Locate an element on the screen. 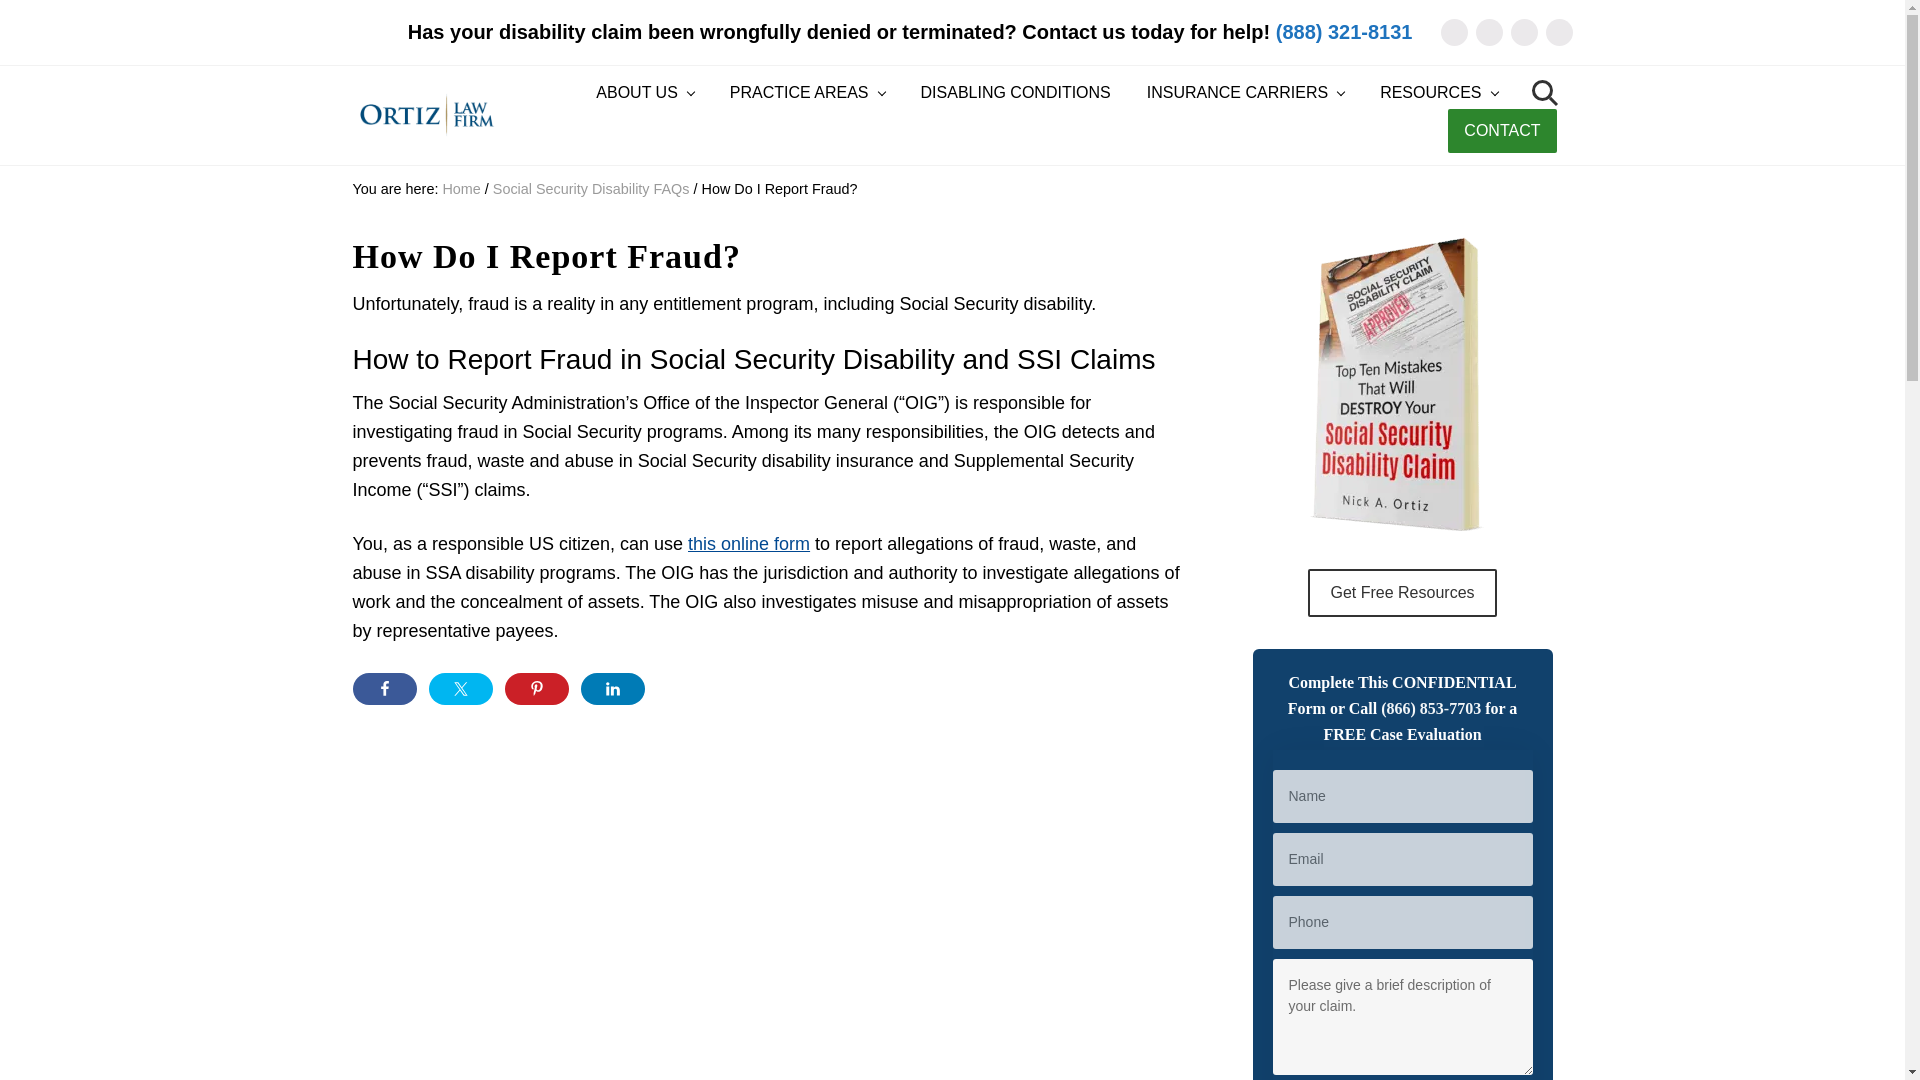 This screenshot has height=1080, width=1920. LinkedIn is located at coordinates (1523, 32).